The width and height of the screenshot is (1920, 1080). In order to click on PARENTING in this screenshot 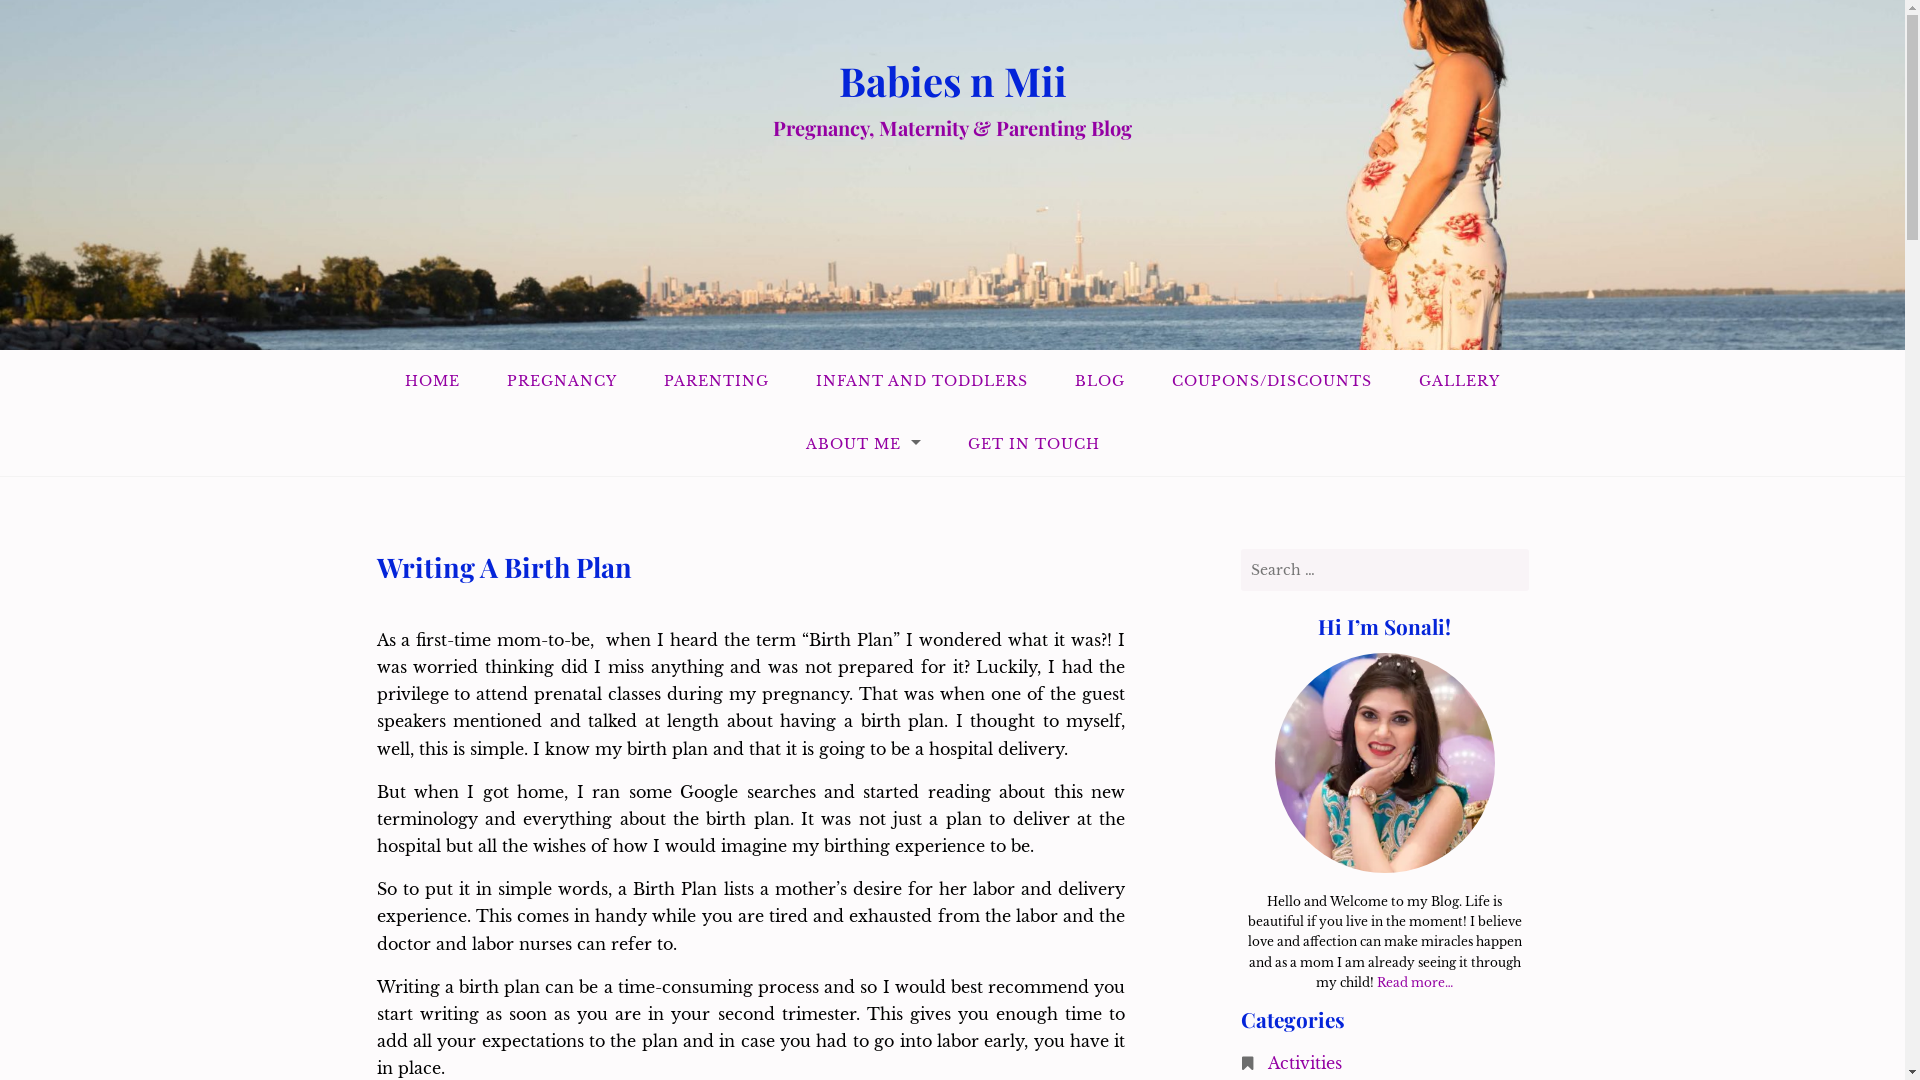, I will do `click(716, 382)`.